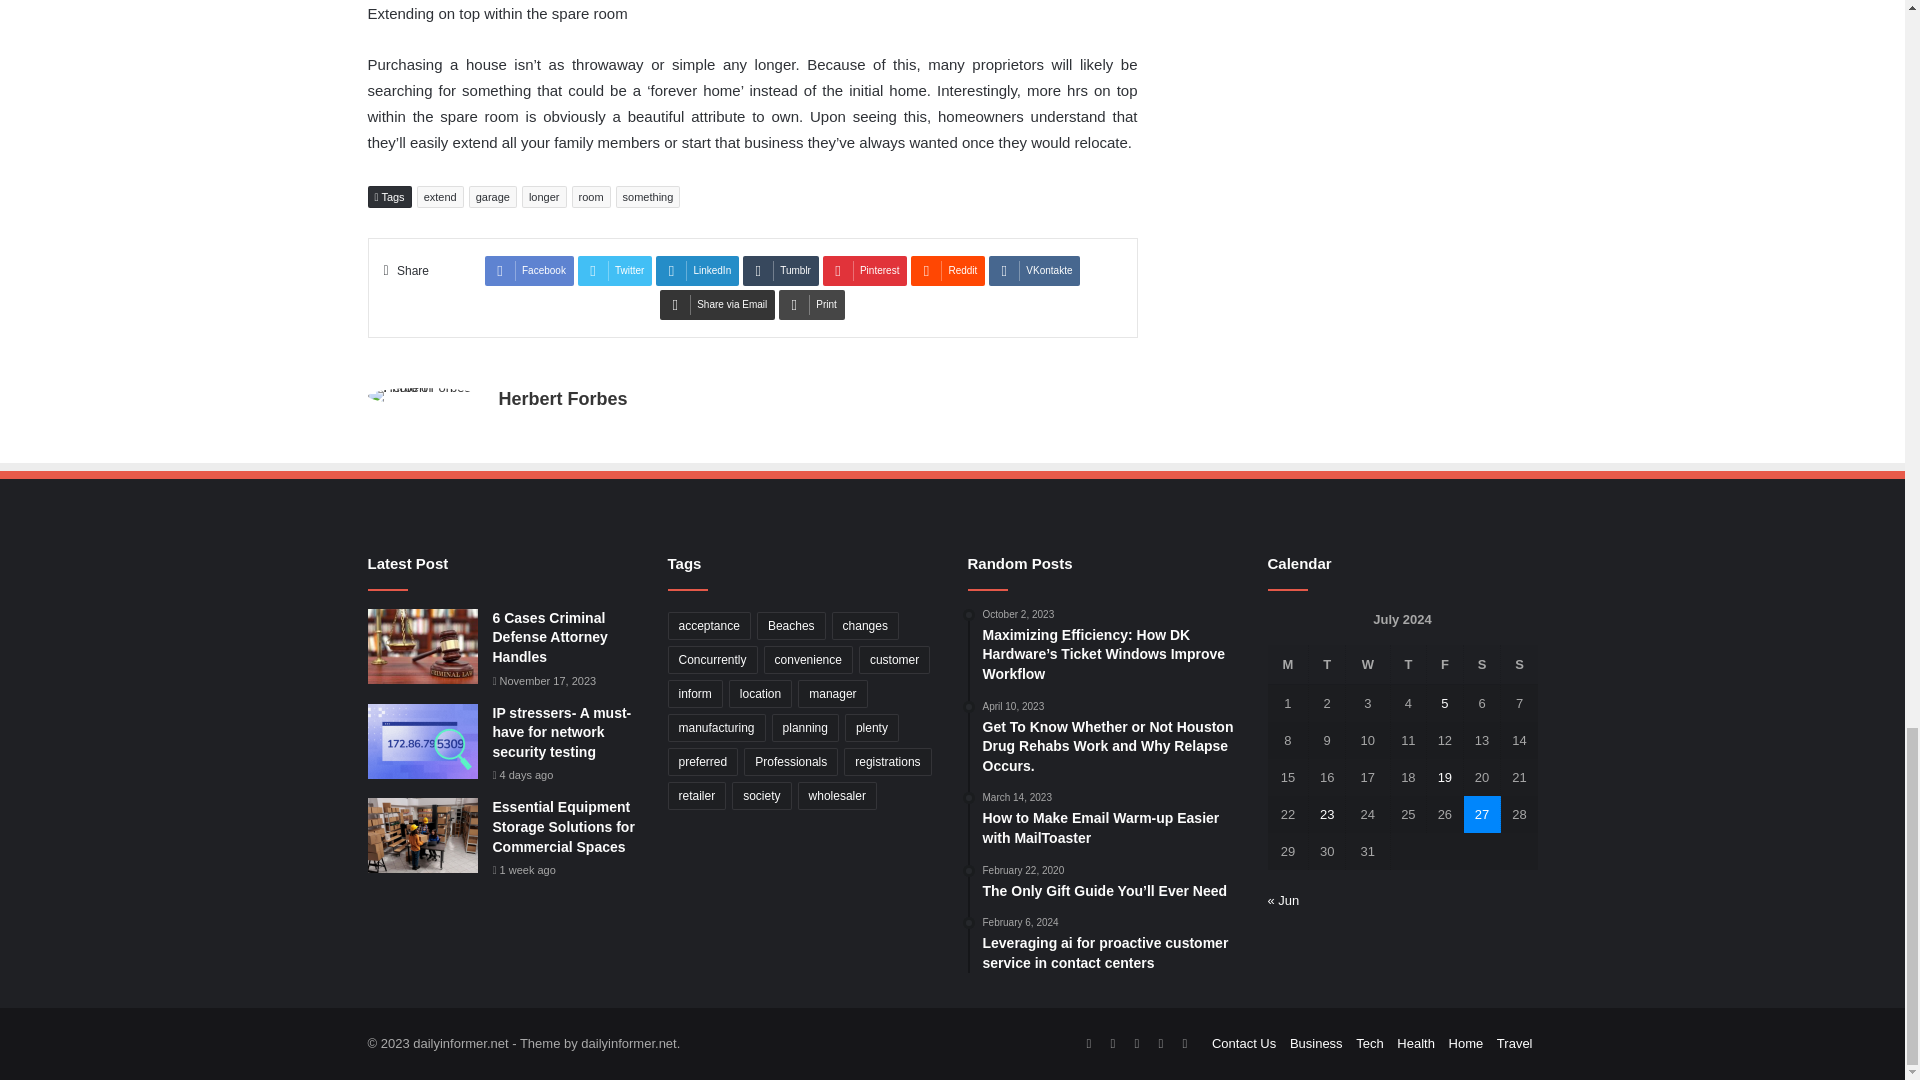 This screenshot has height=1080, width=1920. What do you see at coordinates (1444, 664) in the screenshot?
I see `Friday` at bounding box center [1444, 664].